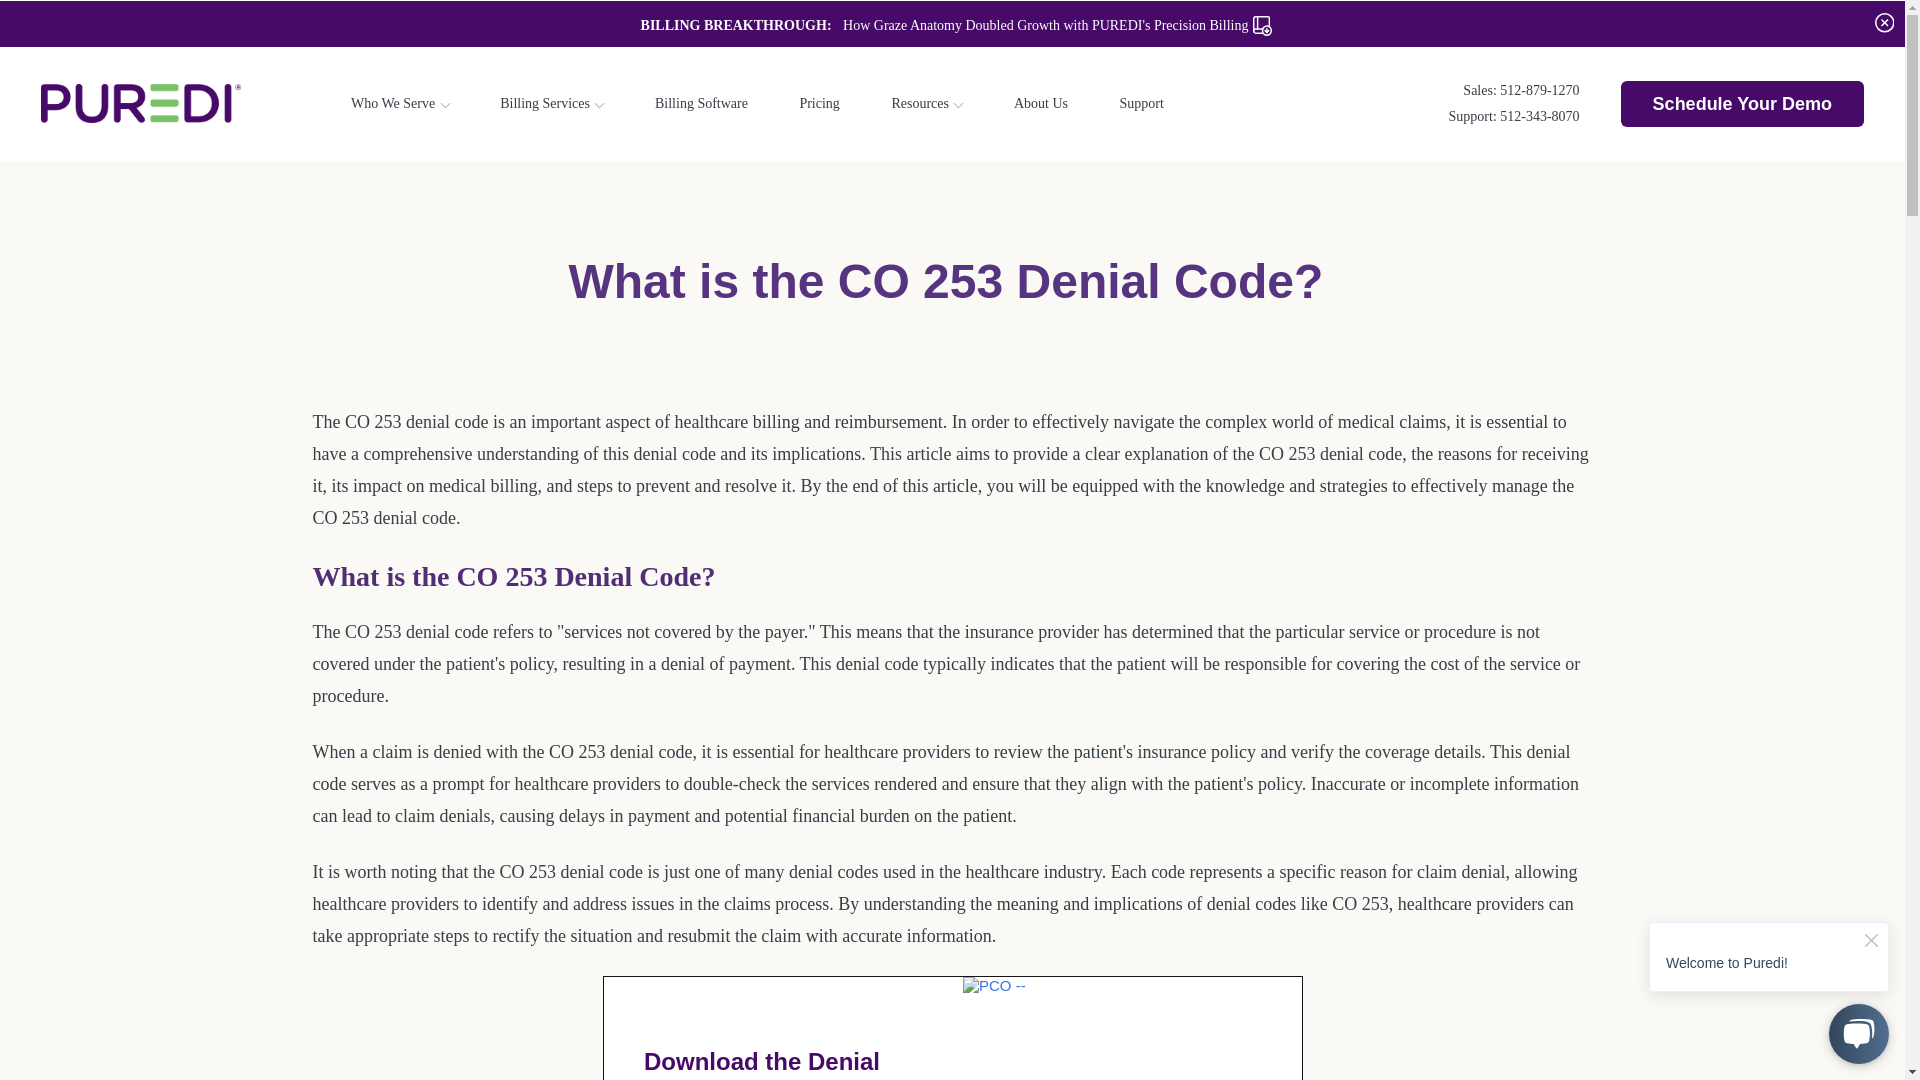  What do you see at coordinates (544, 104) in the screenshot?
I see `Billing Services` at bounding box center [544, 104].